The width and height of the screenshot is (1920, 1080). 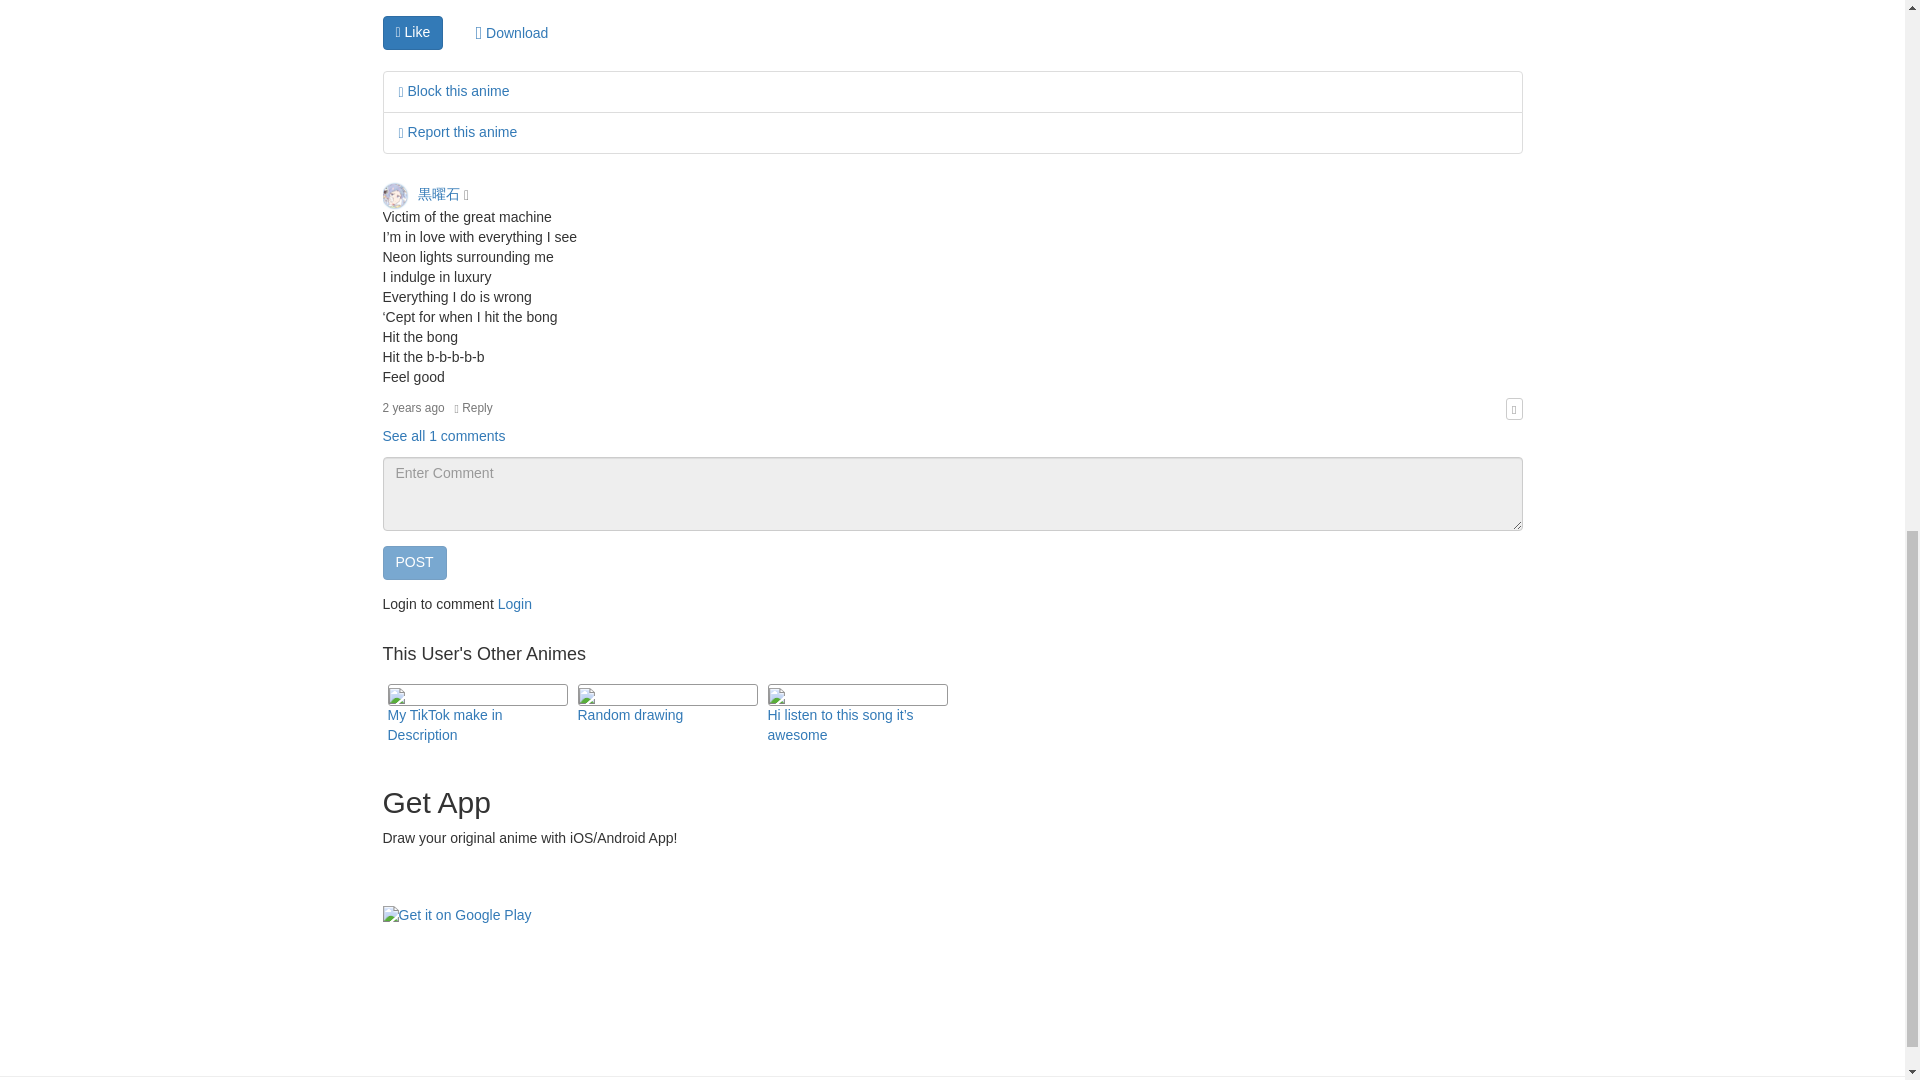 I want to click on Login, so click(x=514, y=604).